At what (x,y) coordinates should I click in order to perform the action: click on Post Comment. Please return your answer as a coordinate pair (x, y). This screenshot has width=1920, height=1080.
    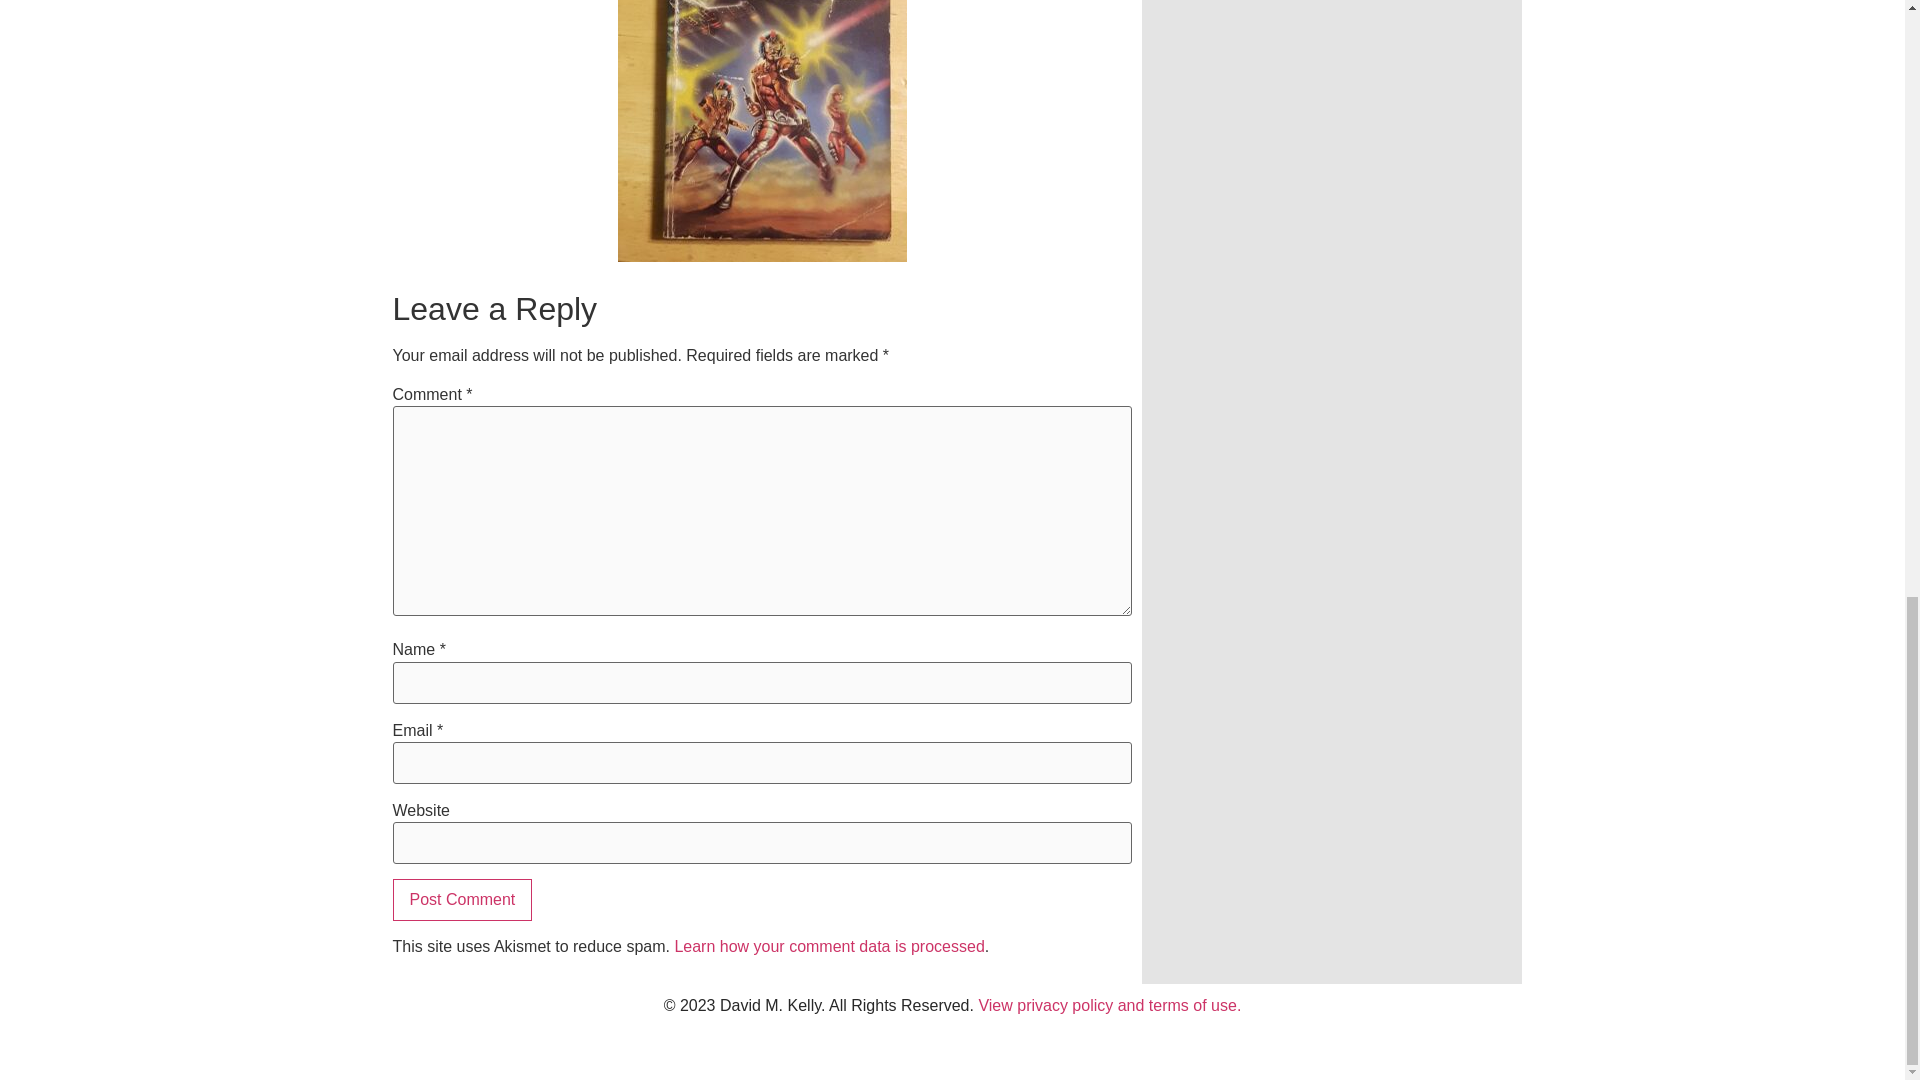
    Looking at the image, I should click on (461, 900).